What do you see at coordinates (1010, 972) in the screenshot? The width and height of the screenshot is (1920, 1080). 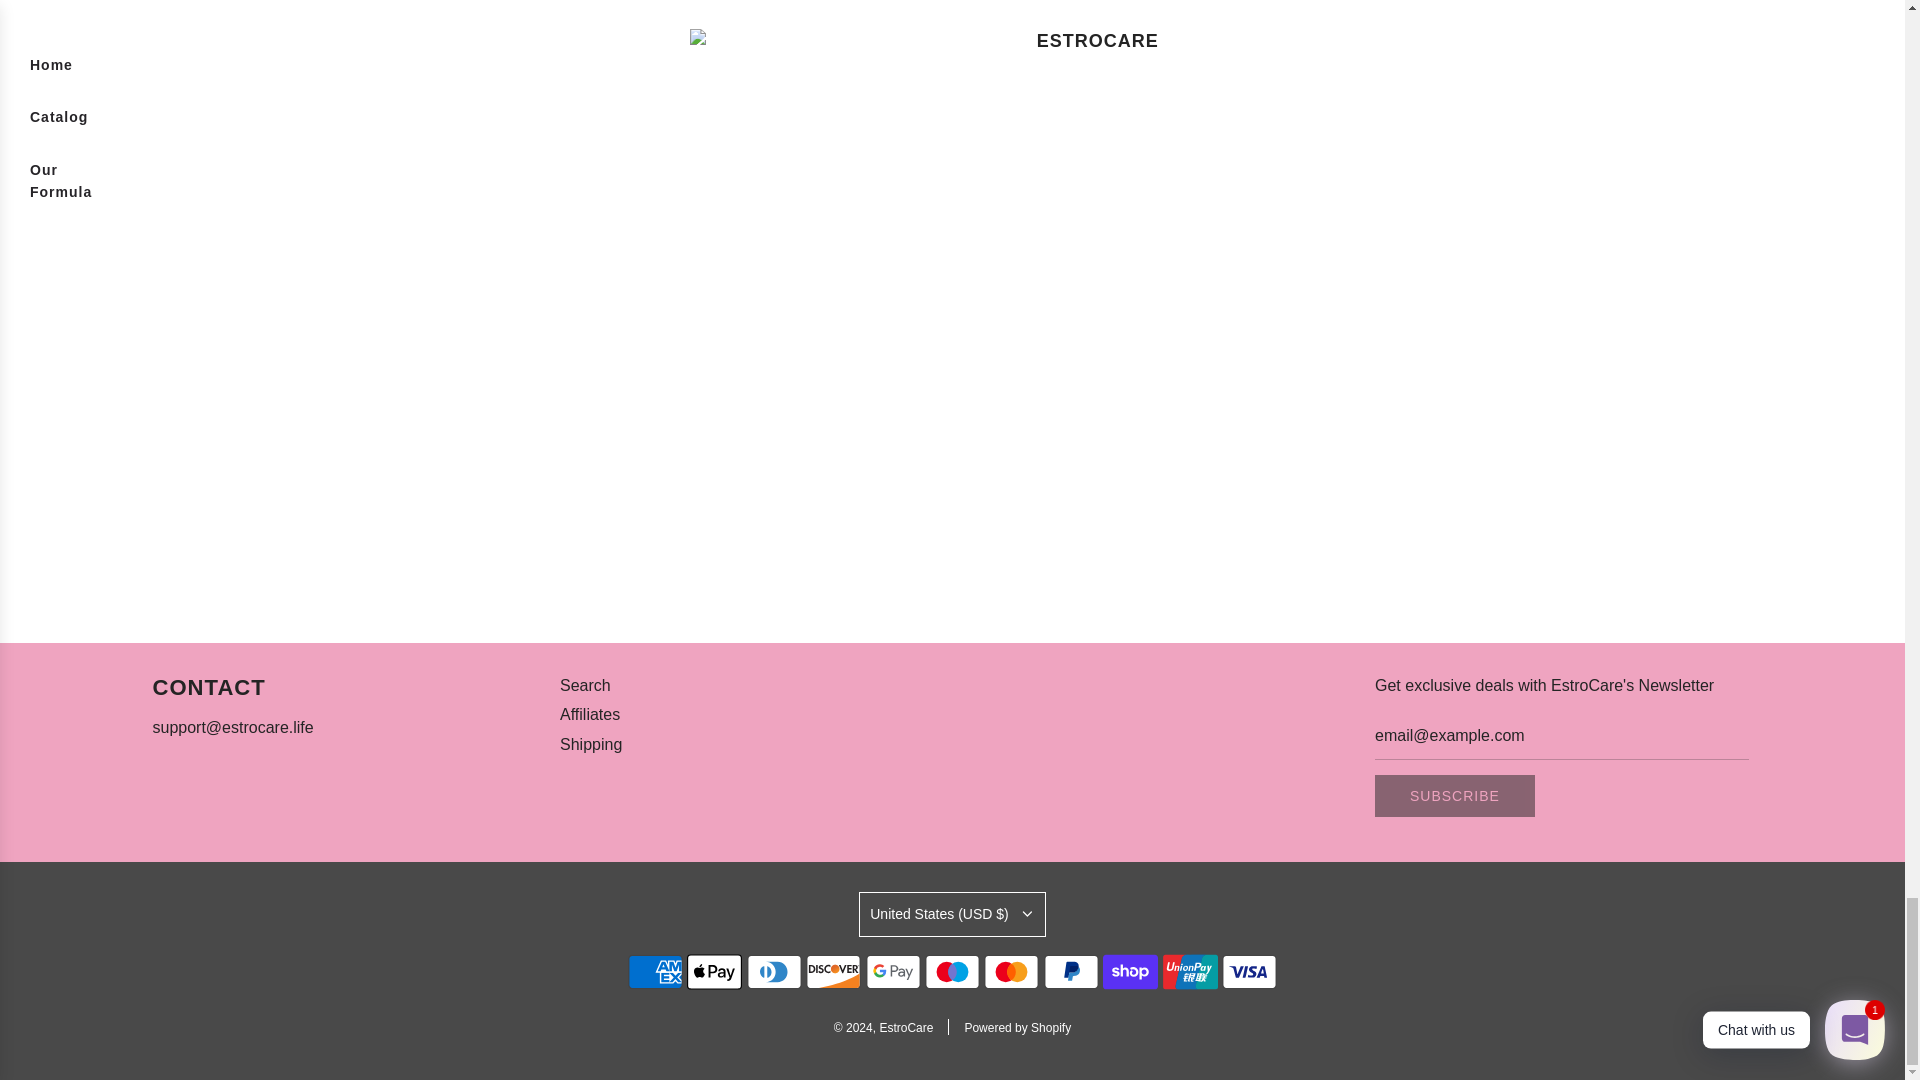 I see `Mastercard` at bounding box center [1010, 972].